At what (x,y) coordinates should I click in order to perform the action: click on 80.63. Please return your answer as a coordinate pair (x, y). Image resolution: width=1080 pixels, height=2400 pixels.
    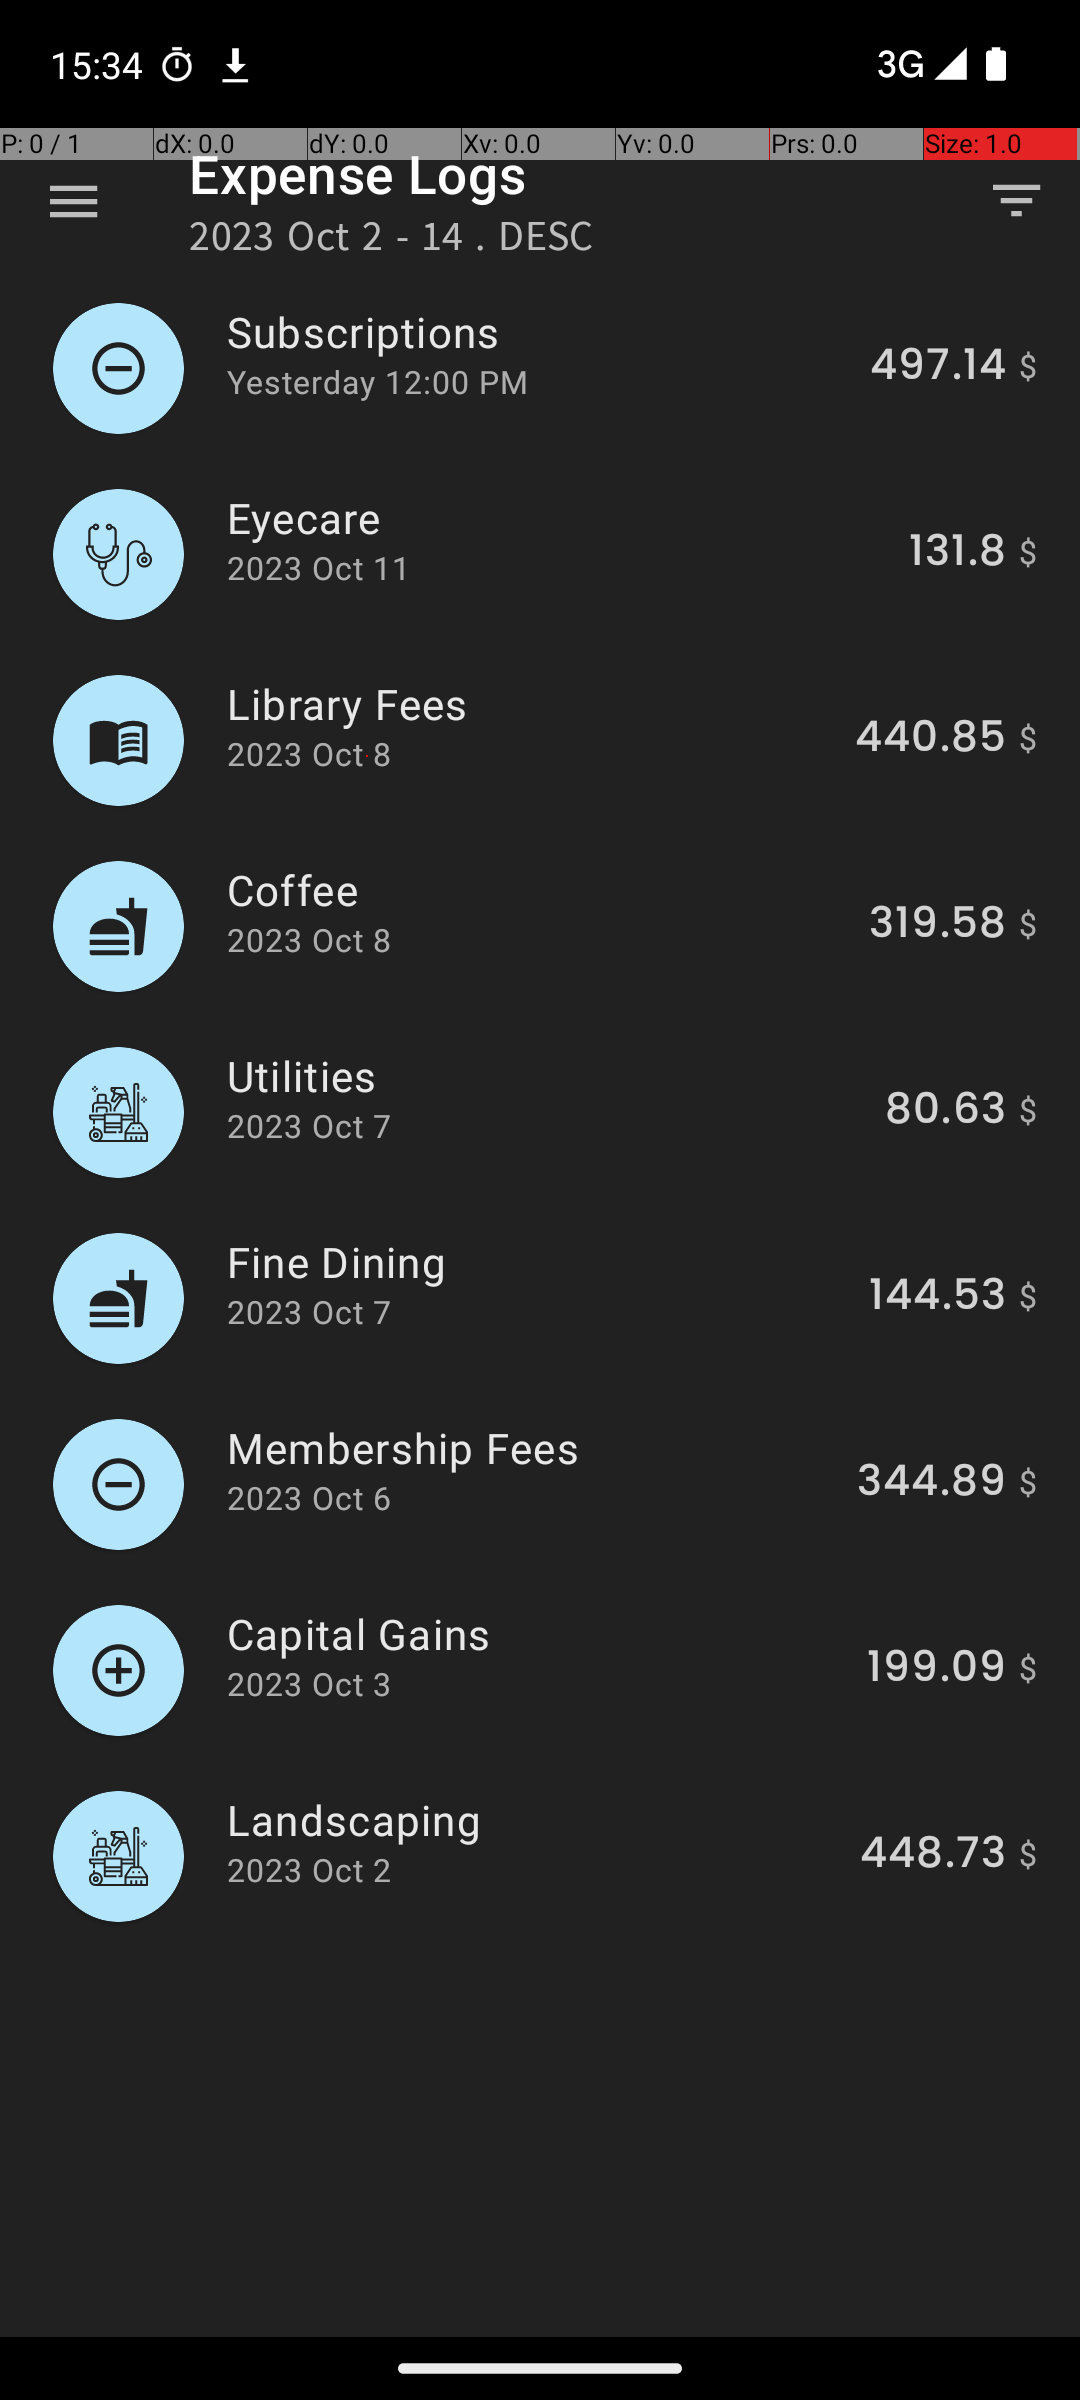
    Looking at the image, I should click on (946, 1112).